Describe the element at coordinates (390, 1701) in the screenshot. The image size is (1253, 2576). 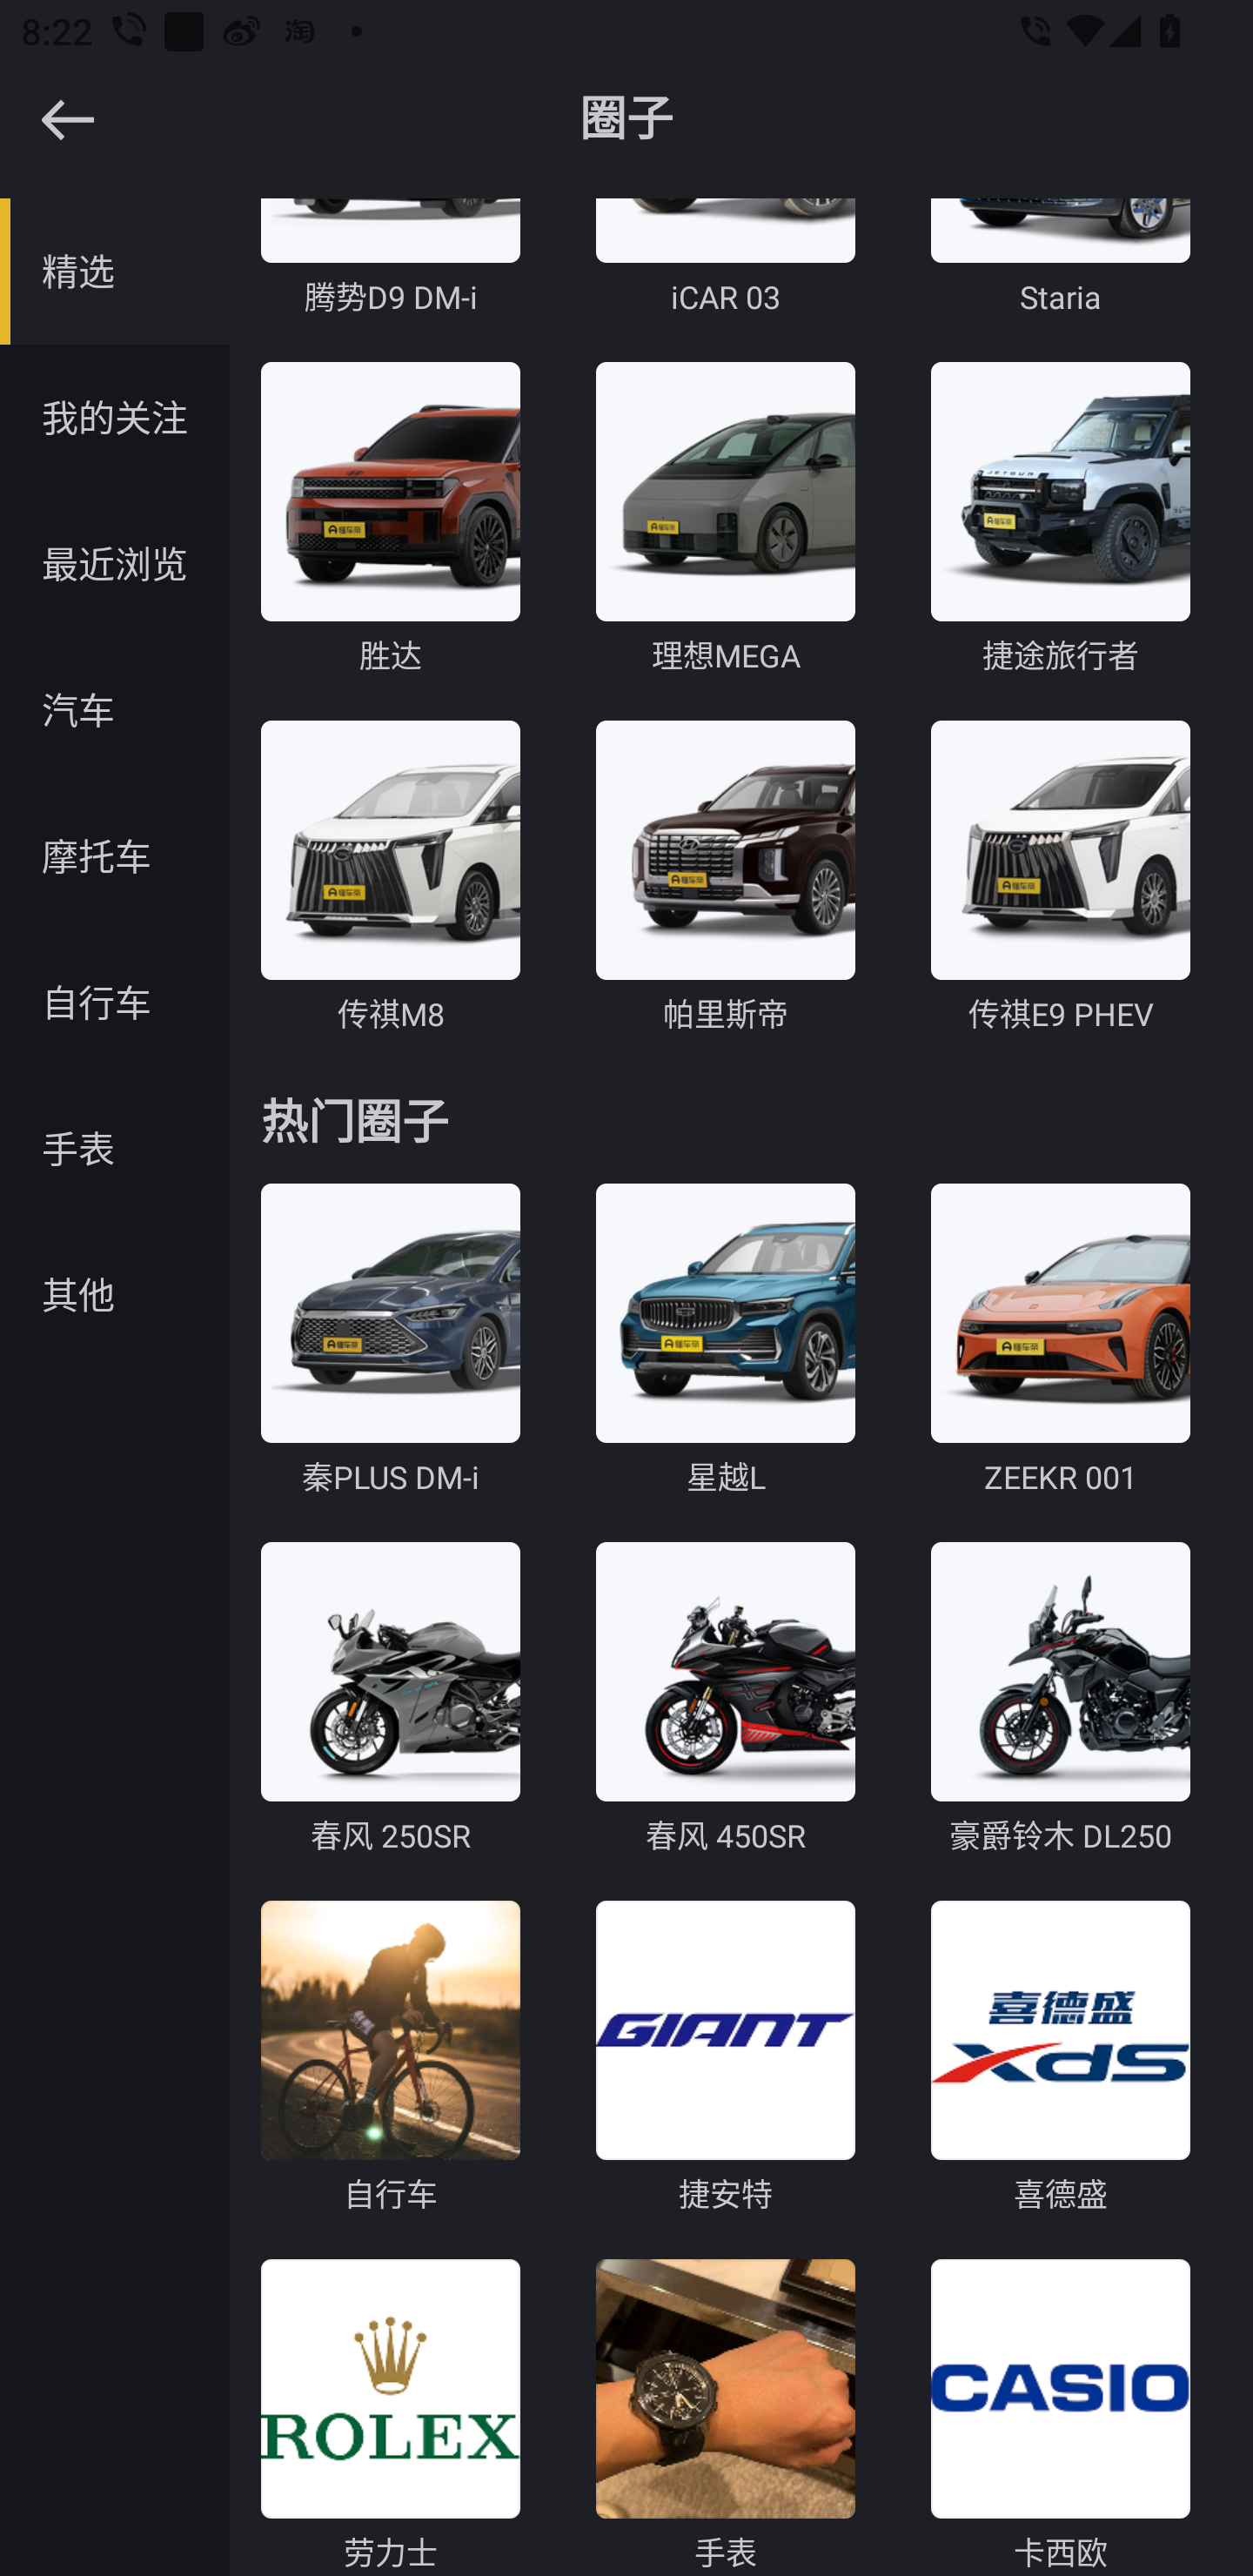
I see `春风 250SR` at that location.